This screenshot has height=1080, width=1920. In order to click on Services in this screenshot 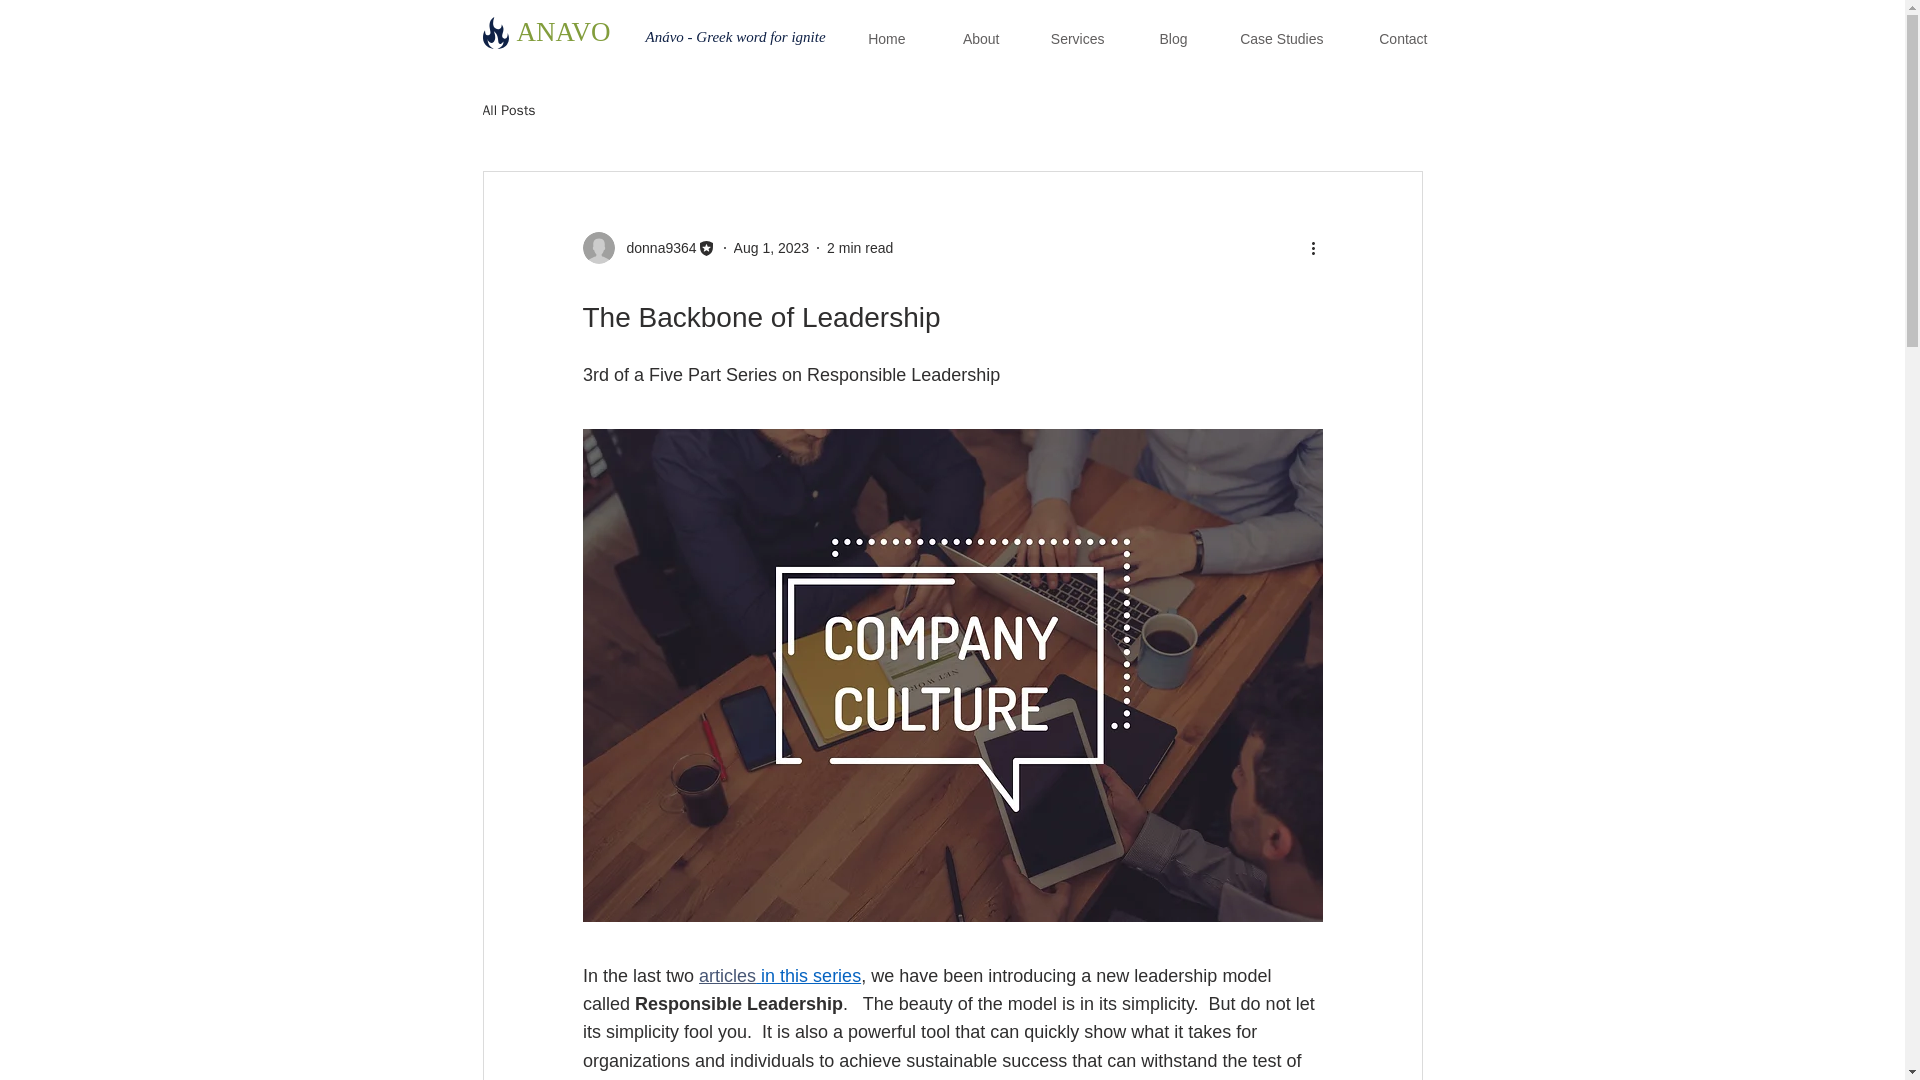, I will do `click(1066, 38)`.